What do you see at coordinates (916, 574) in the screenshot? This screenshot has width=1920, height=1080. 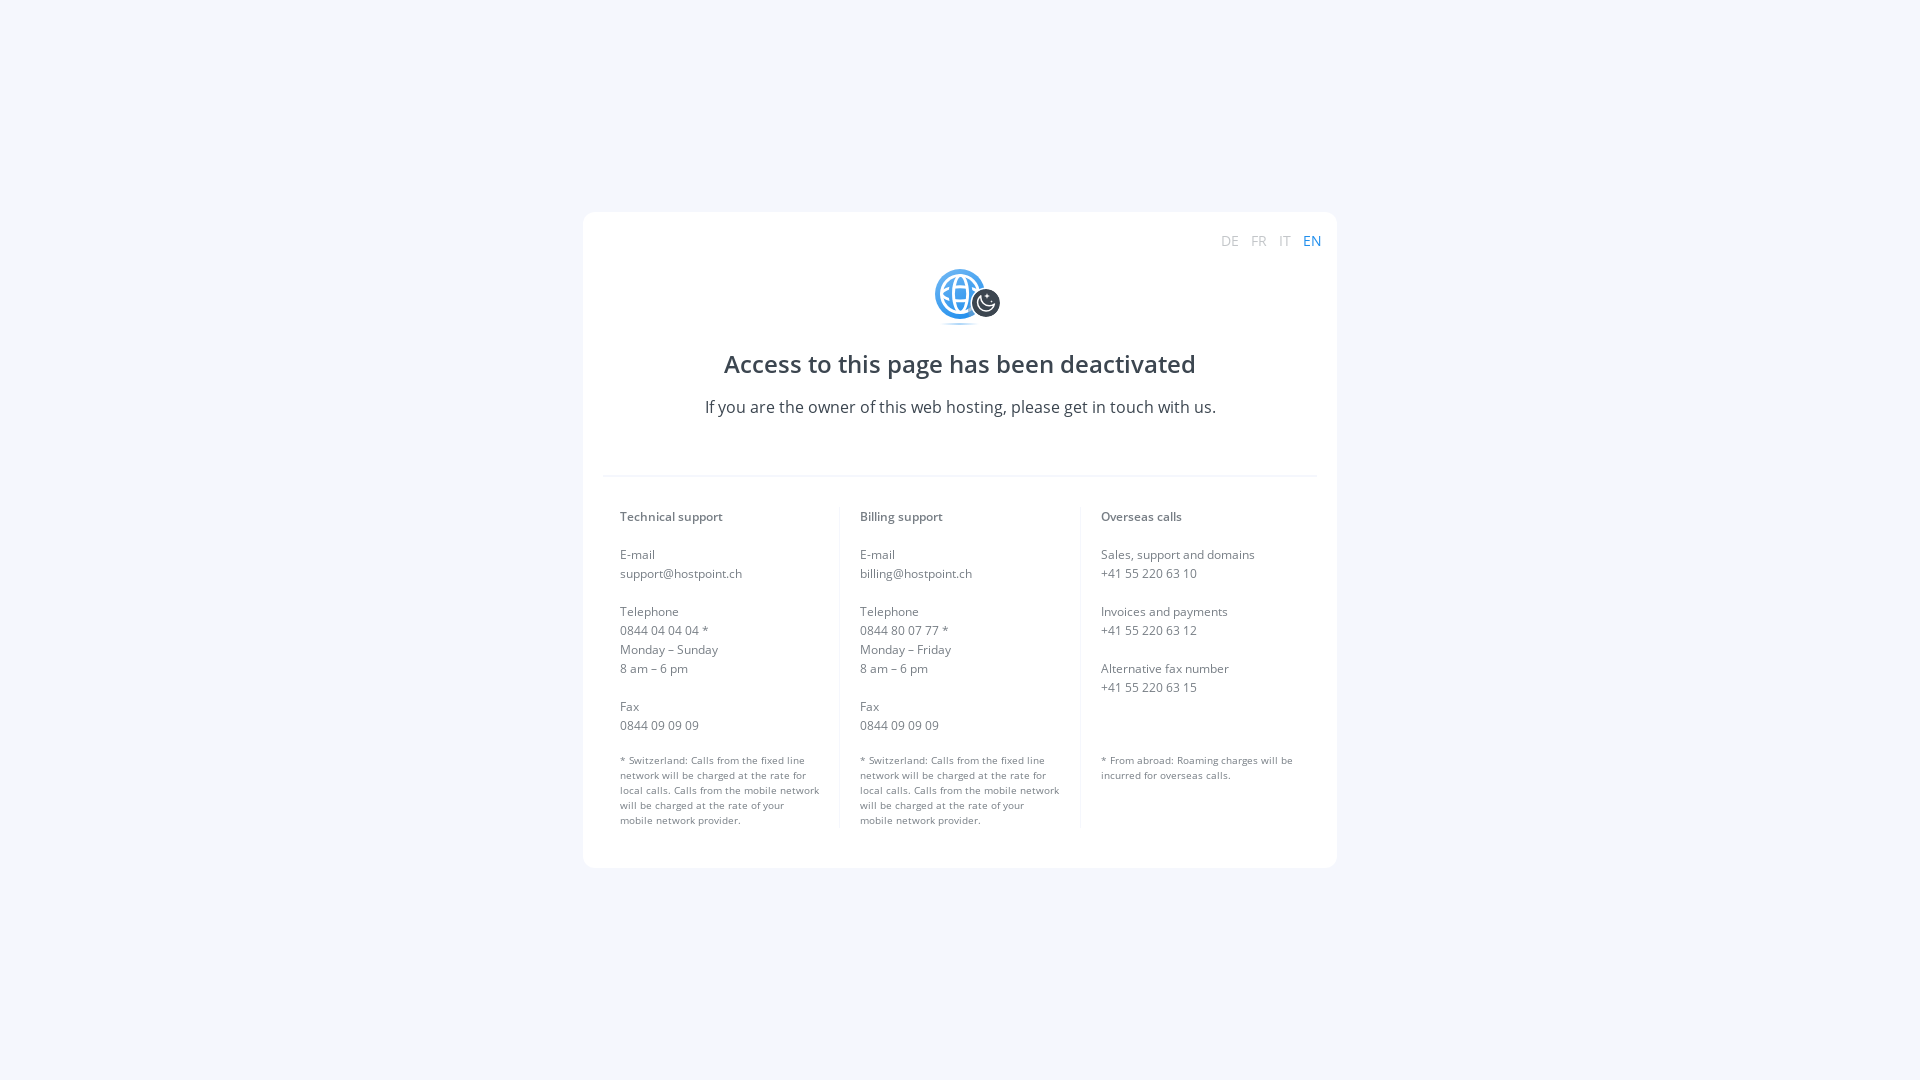 I see `billing@hostpoint.ch` at bounding box center [916, 574].